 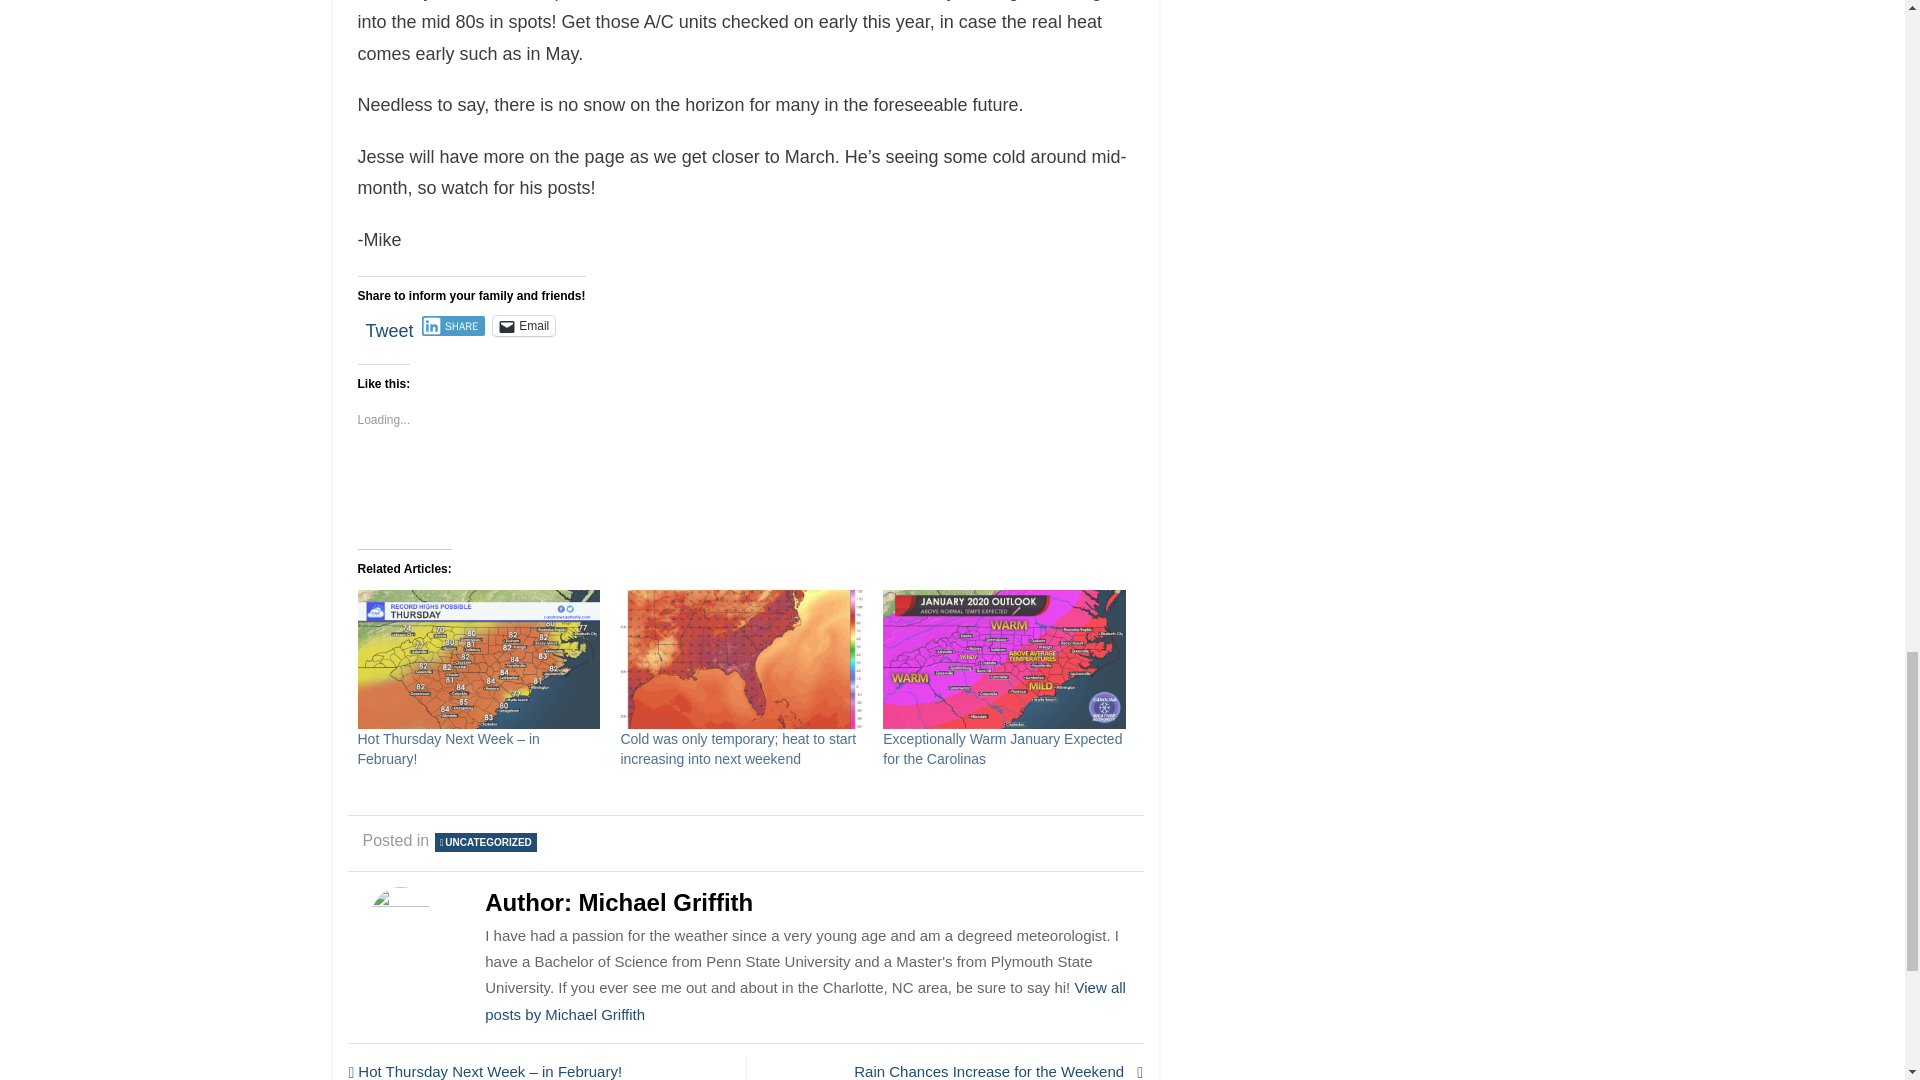 I want to click on Rain Chances Increase for the Weekend, so click(x=950, y=1070).